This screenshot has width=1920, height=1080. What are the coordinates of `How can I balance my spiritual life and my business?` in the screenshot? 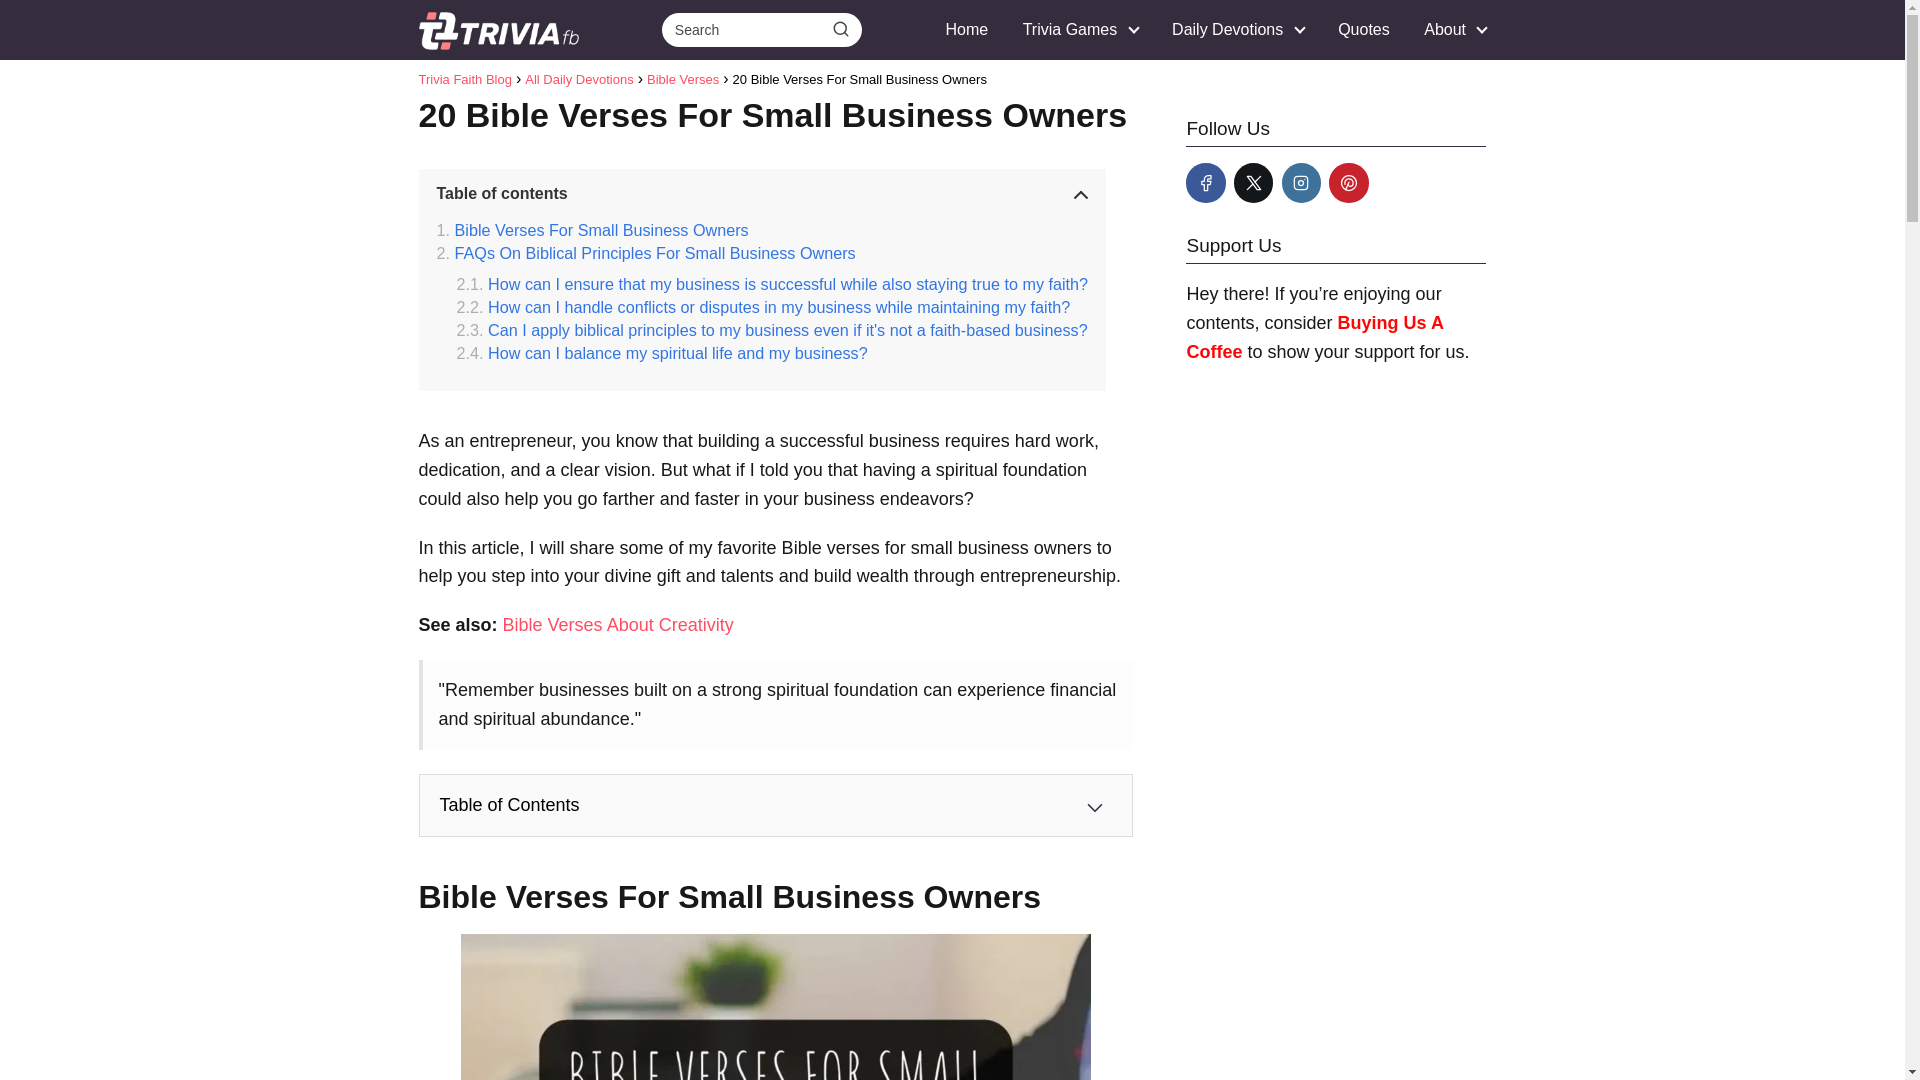 It's located at (662, 353).